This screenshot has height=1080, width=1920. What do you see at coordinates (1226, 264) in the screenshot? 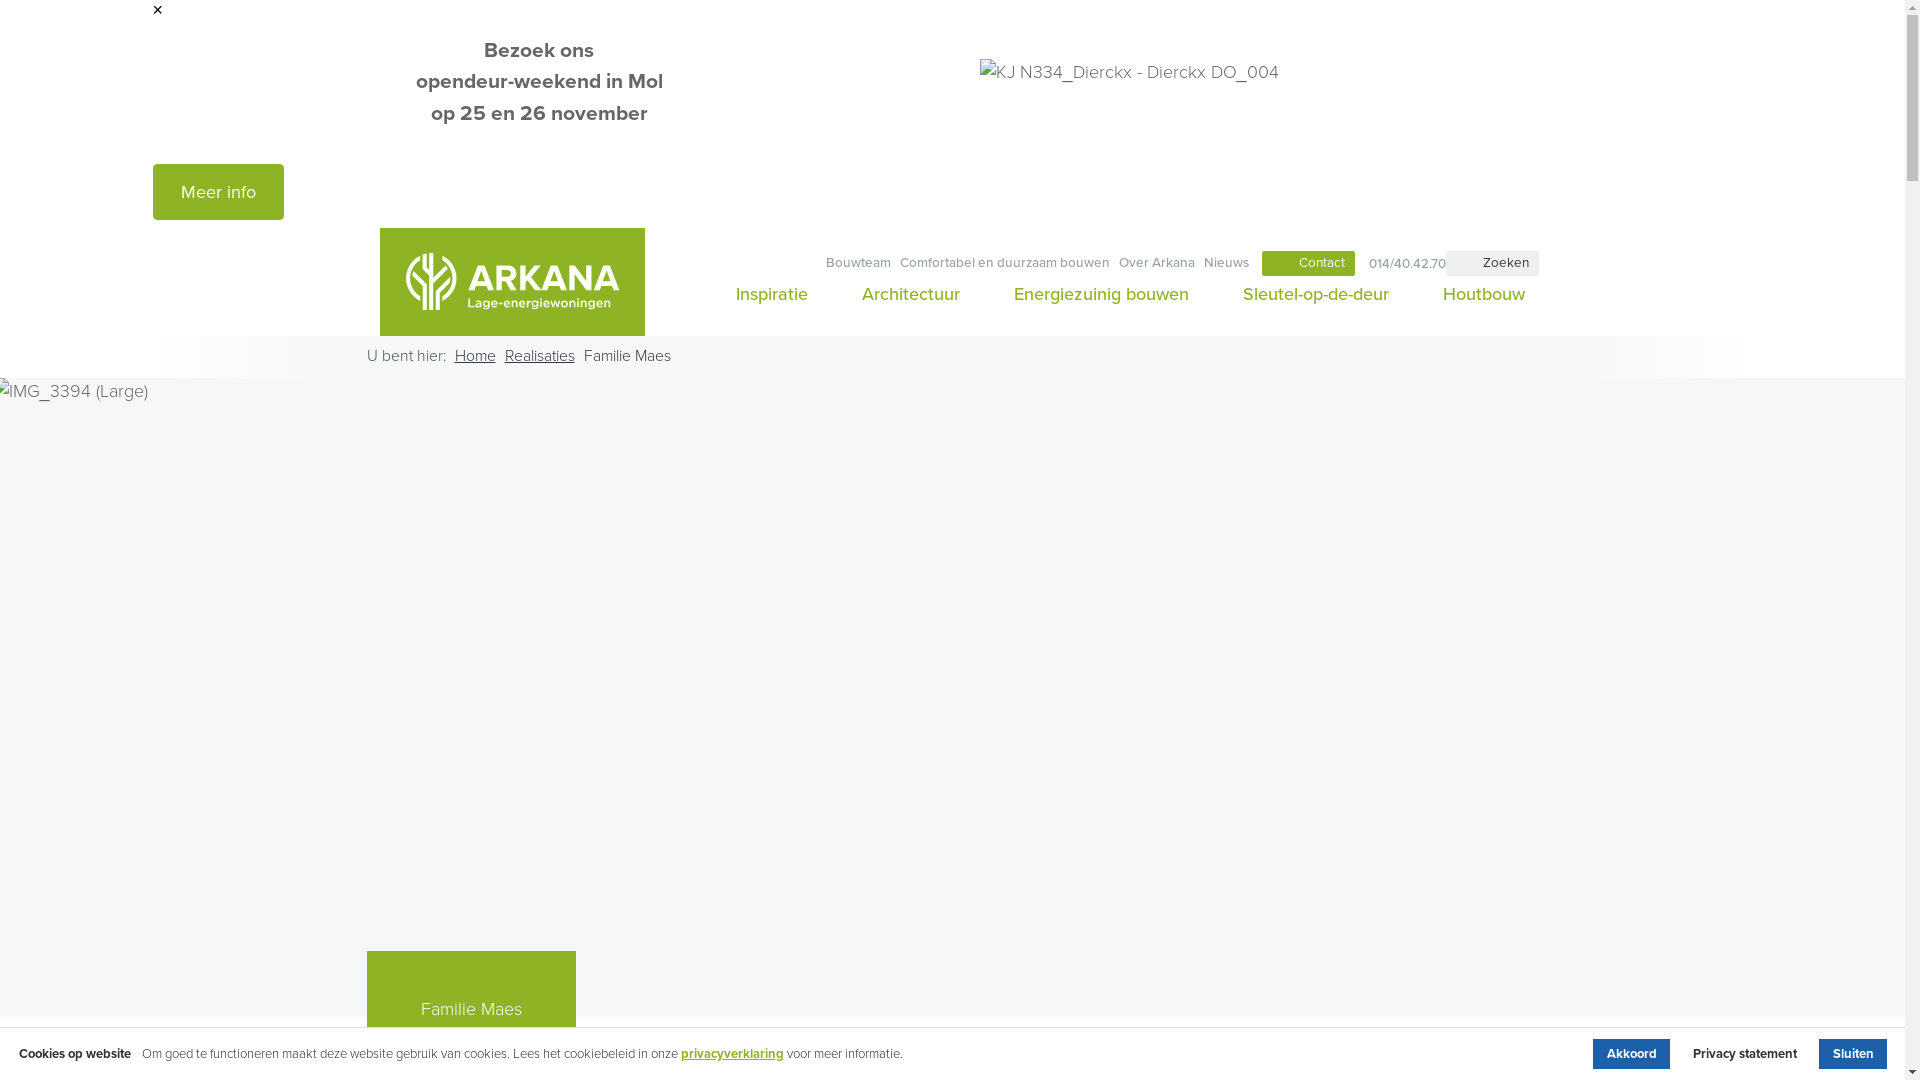
I see `Nieuws` at bounding box center [1226, 264].